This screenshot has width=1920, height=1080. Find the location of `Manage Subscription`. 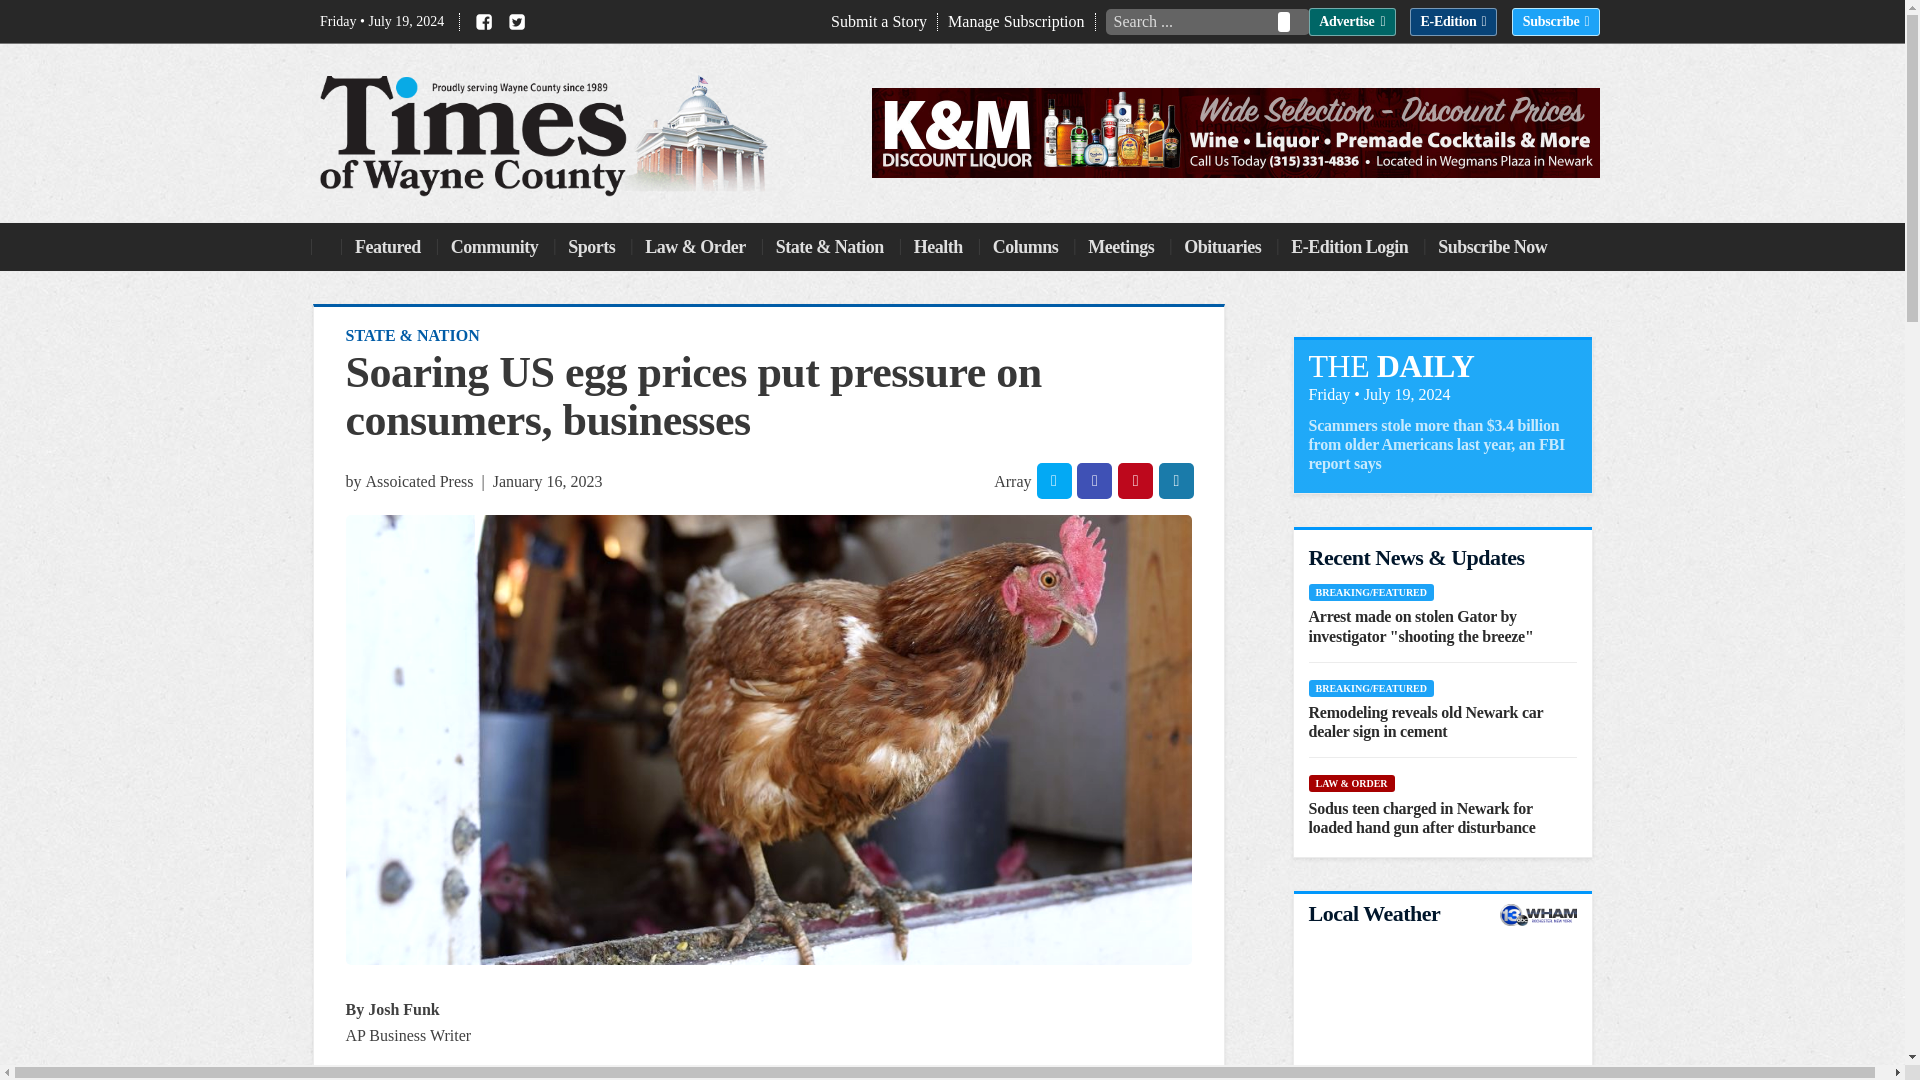

Manage Subscription is located at coordinates (1021, 22).